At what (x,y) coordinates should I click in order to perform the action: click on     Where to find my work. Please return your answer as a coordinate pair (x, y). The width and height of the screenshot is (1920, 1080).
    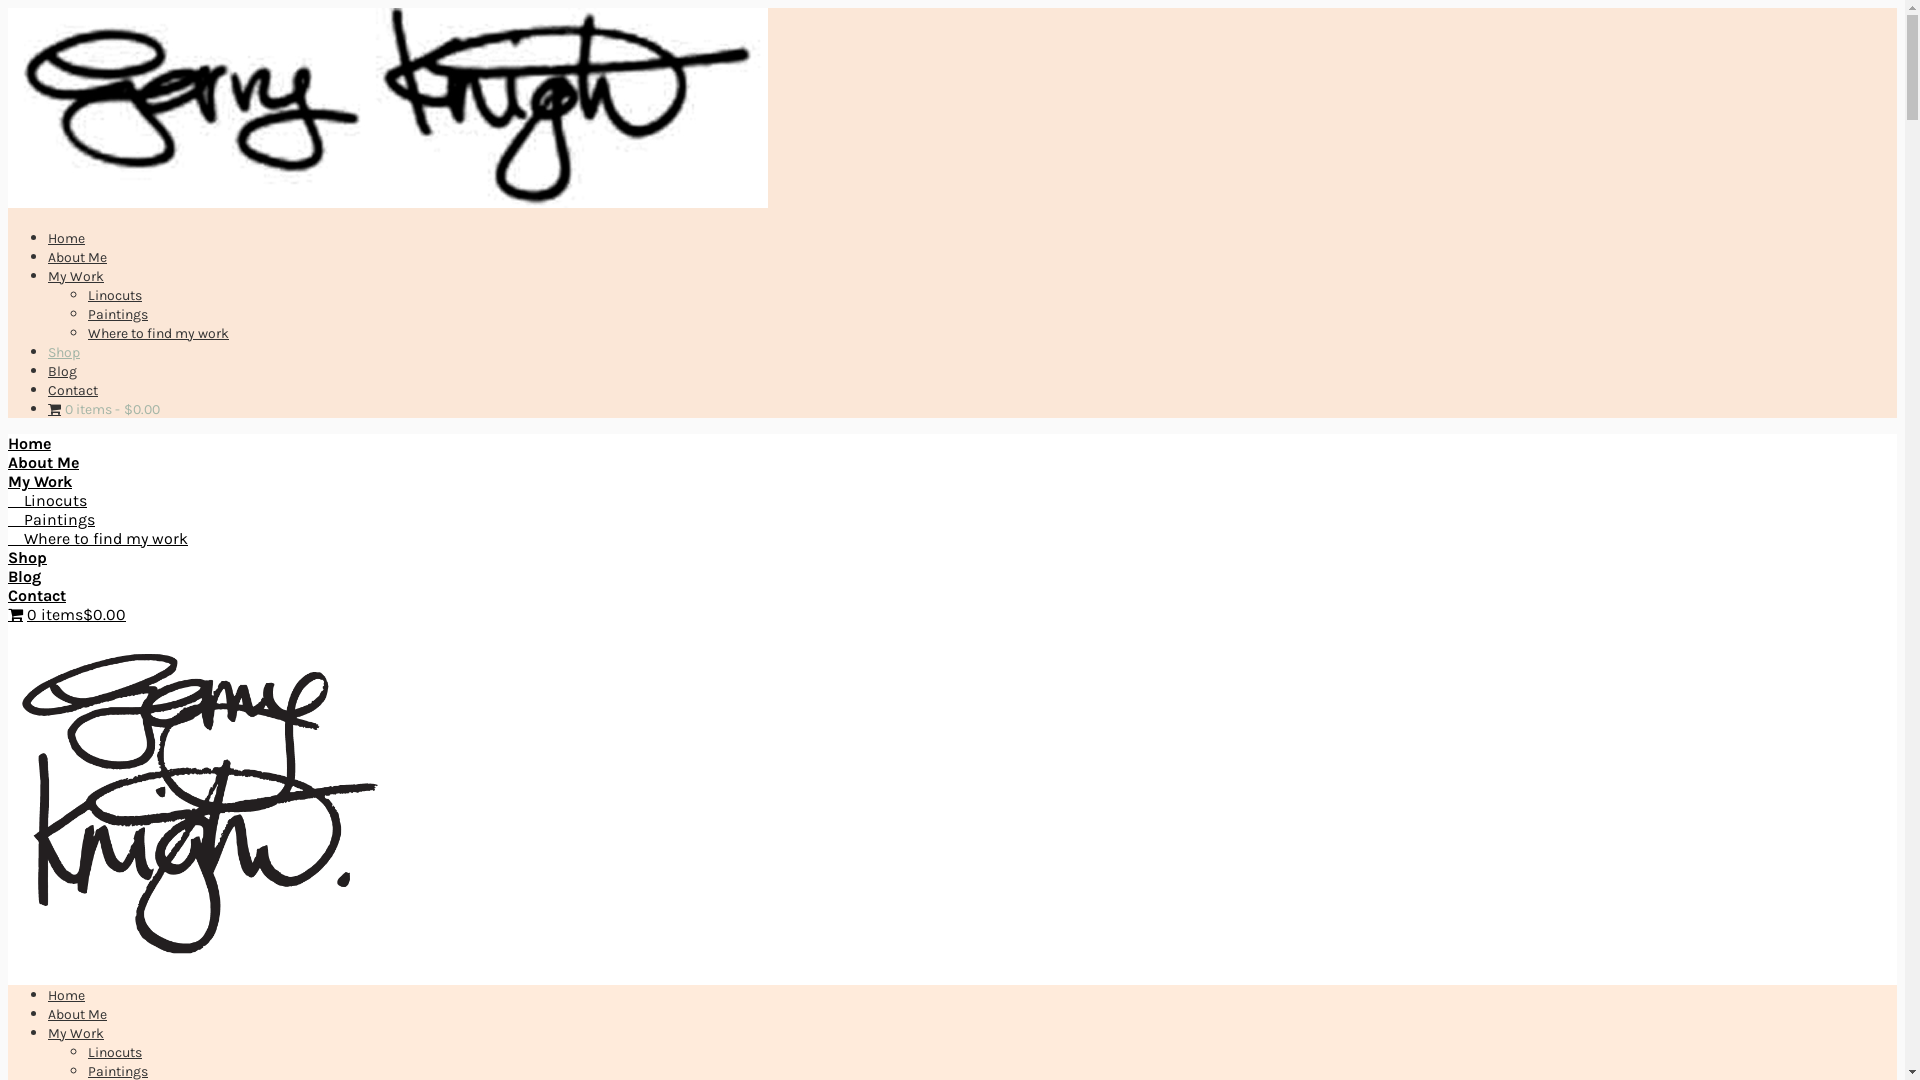
    Looking at the image, I should click on (98, 538).